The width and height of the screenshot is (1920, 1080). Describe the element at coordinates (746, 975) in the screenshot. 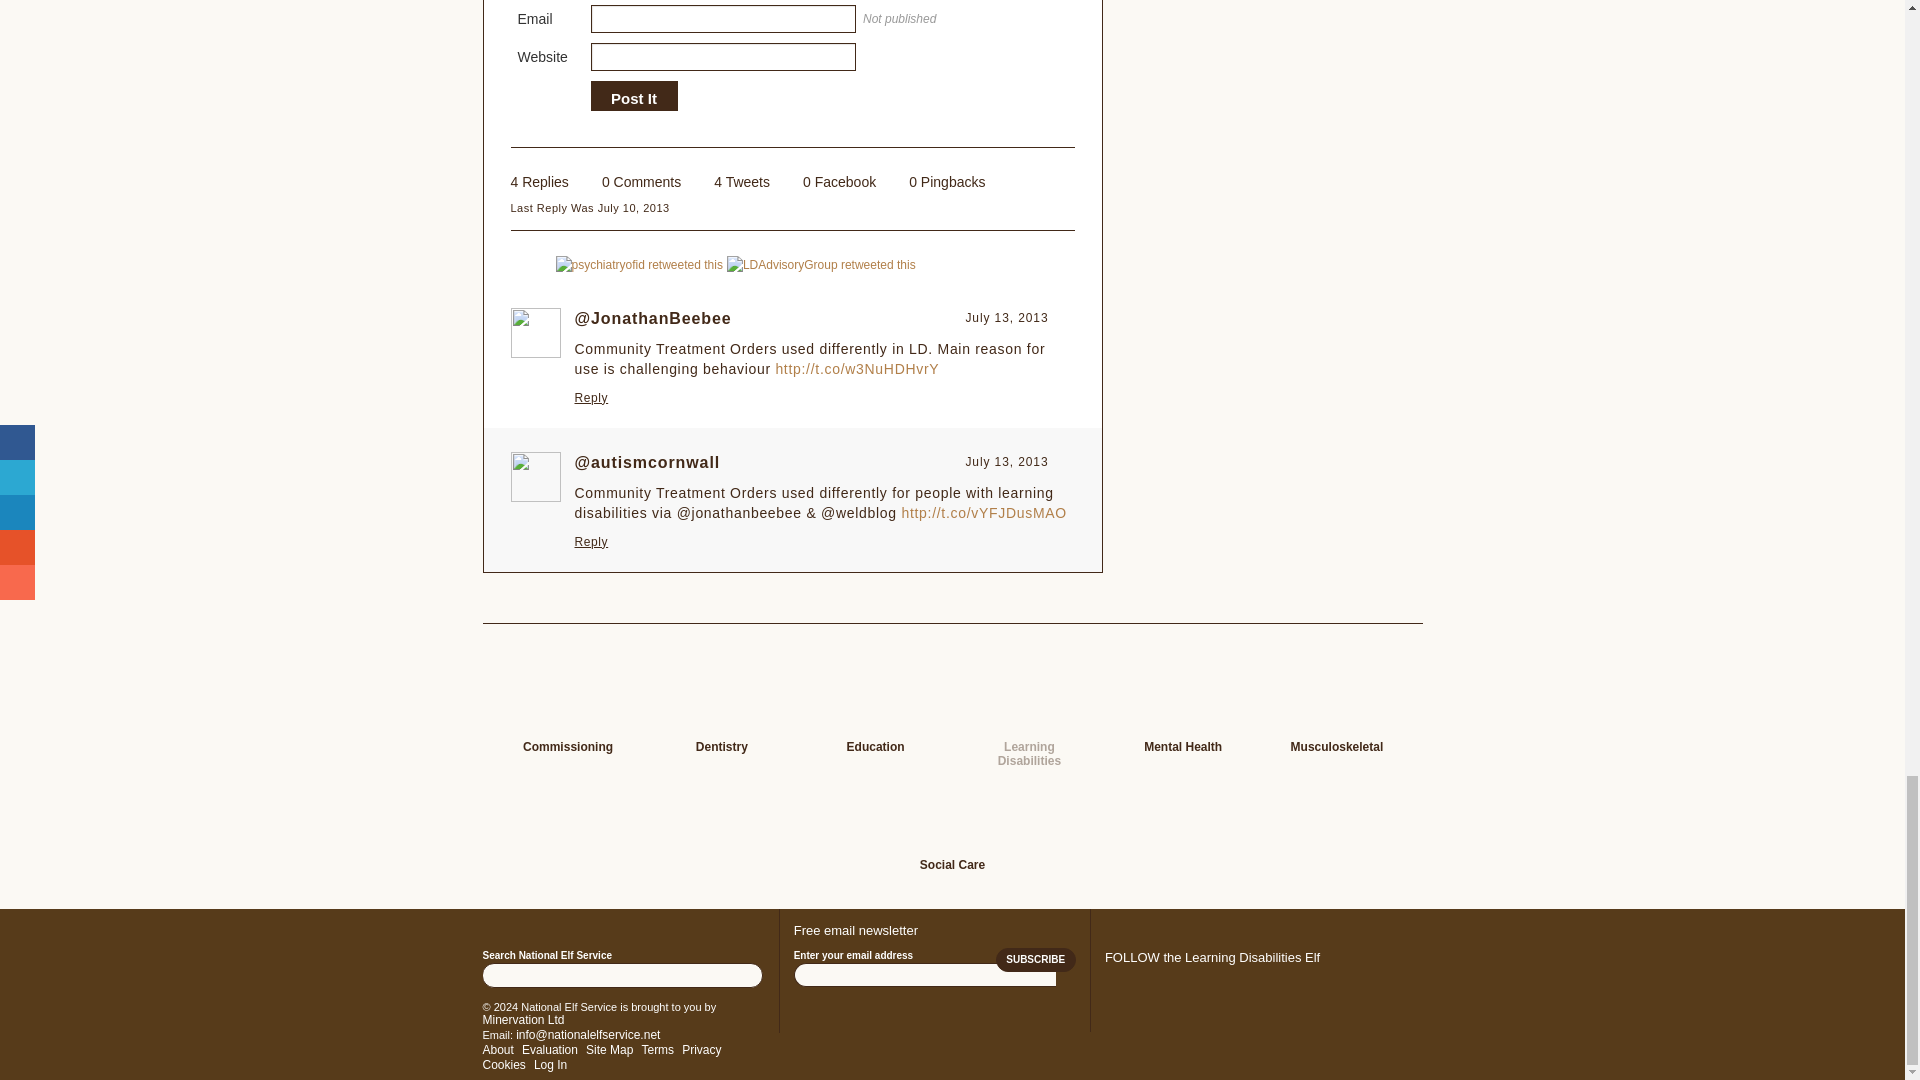

I see `Search` at that location.